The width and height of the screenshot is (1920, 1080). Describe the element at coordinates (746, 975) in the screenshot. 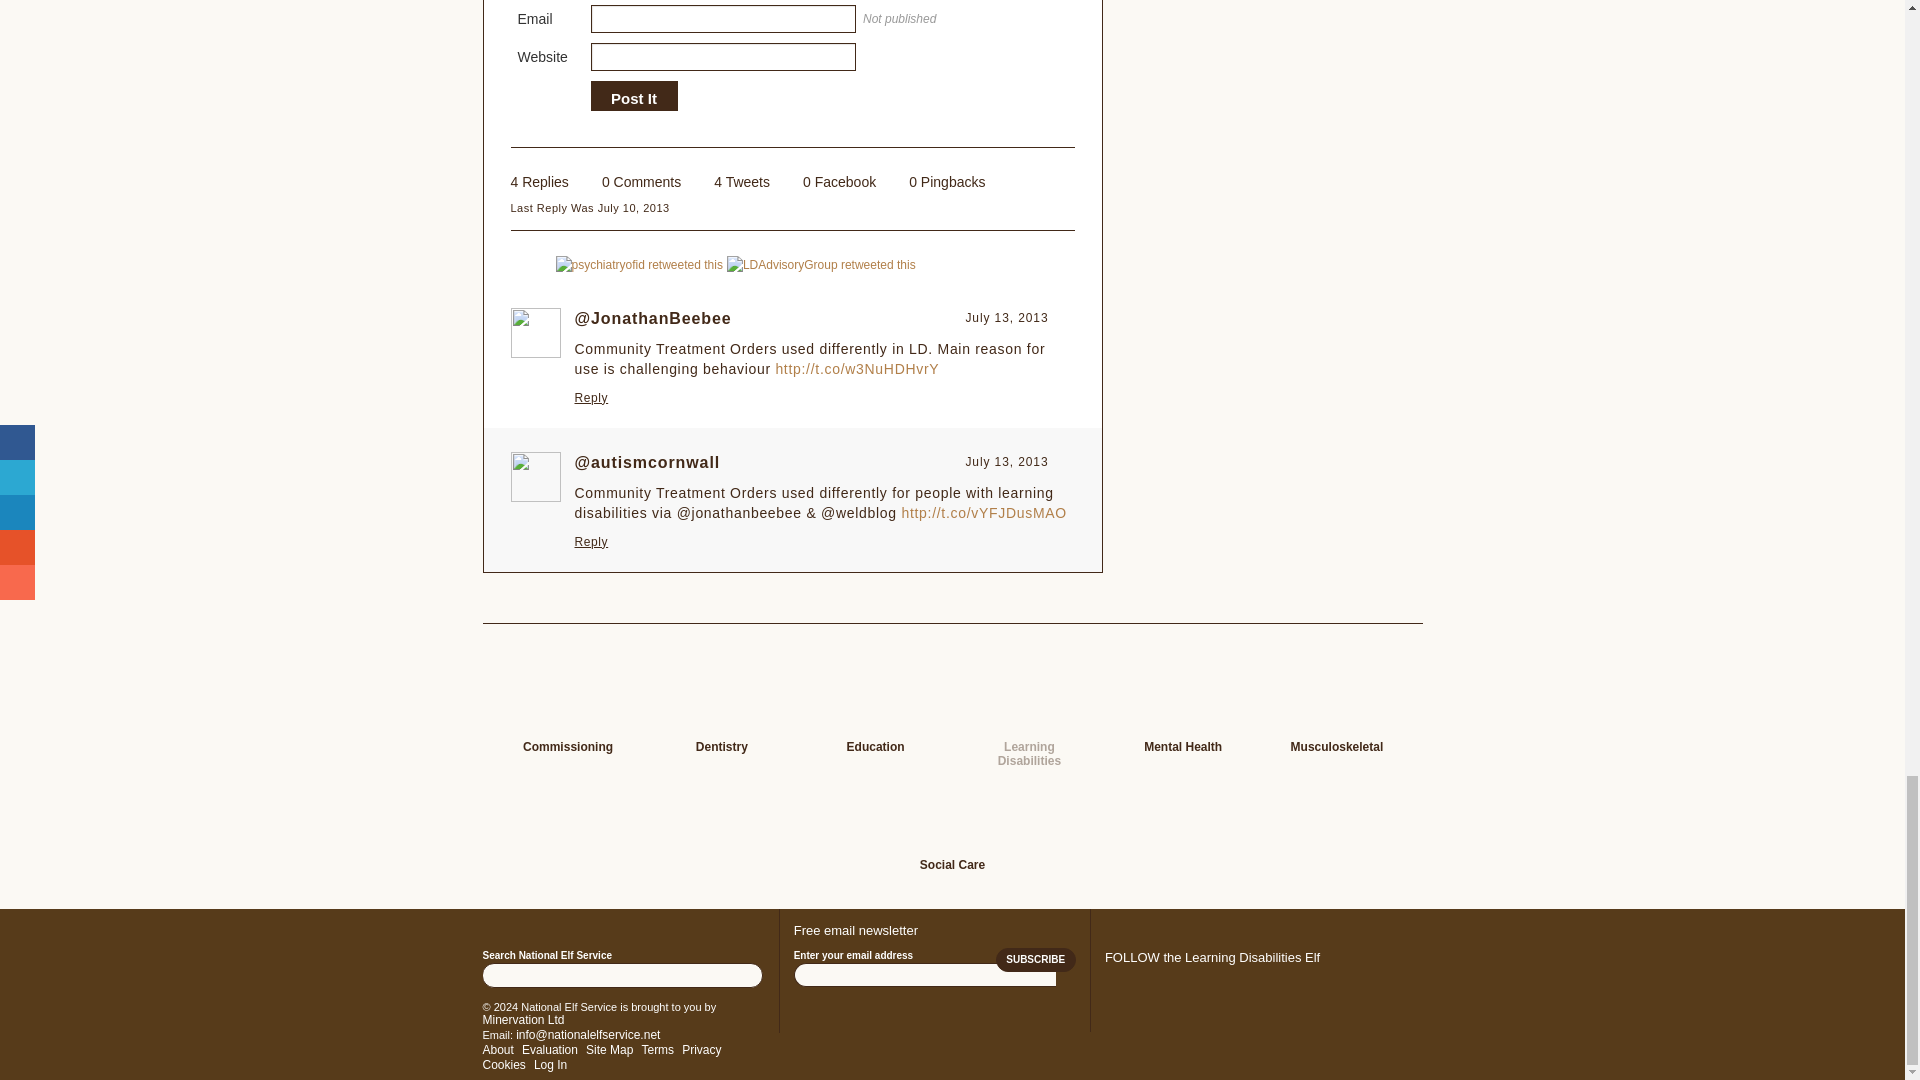

I see `Search` at that location.